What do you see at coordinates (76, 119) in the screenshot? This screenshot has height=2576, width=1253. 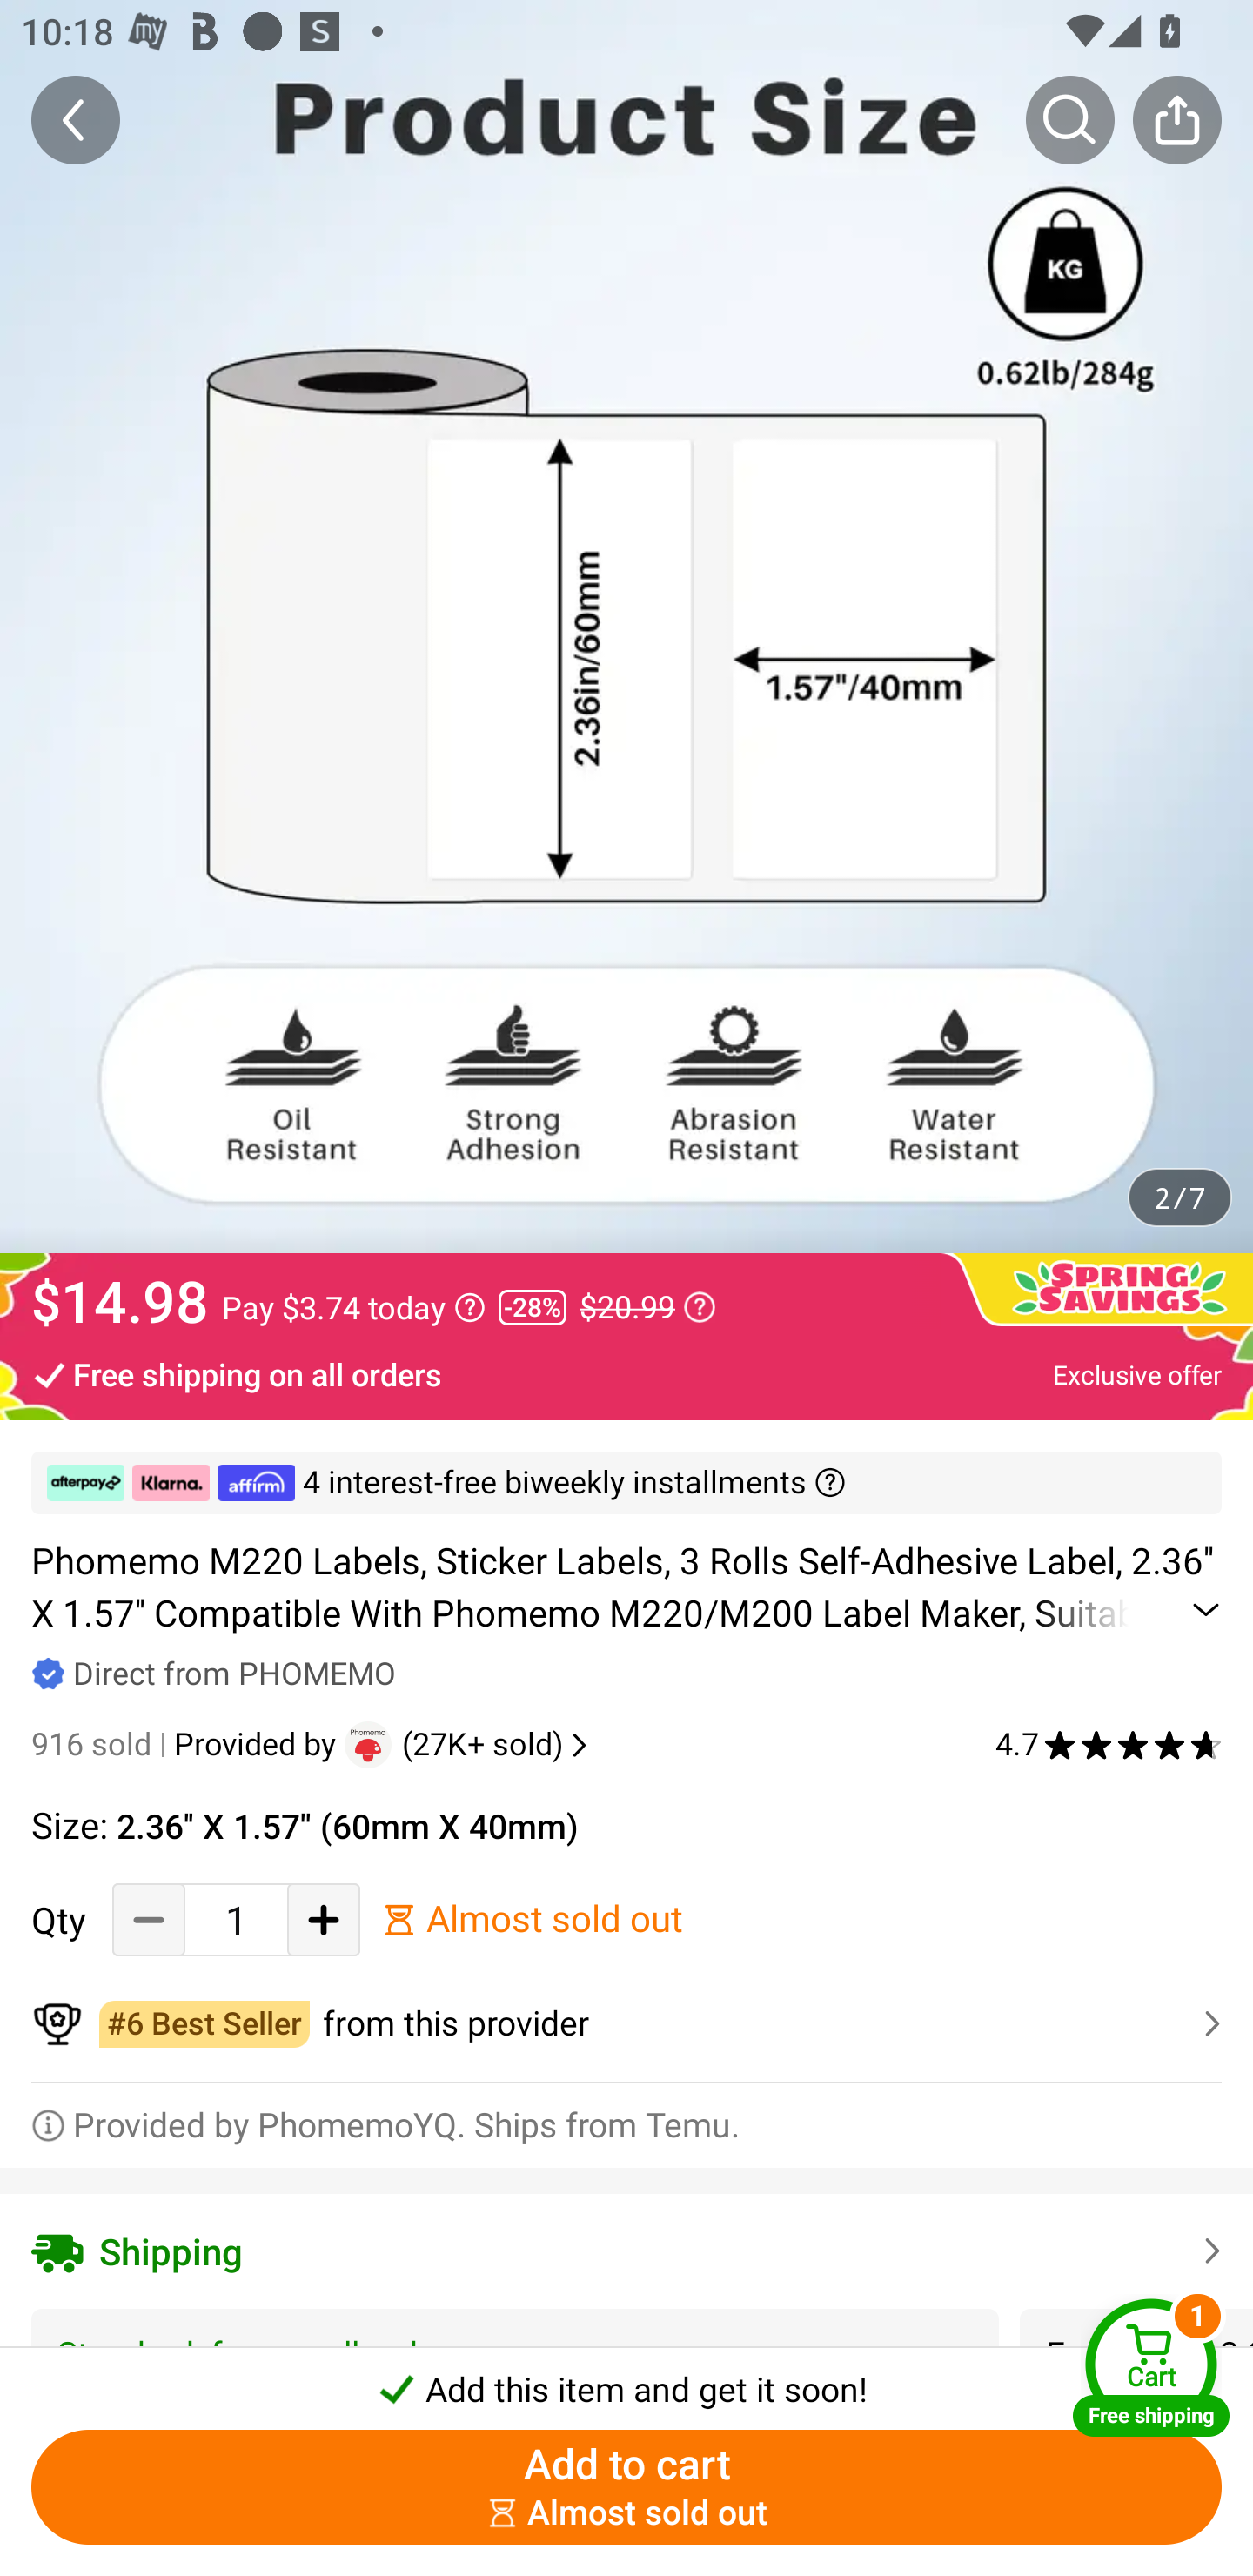 I see `Back` at bounding box center [76, 119].